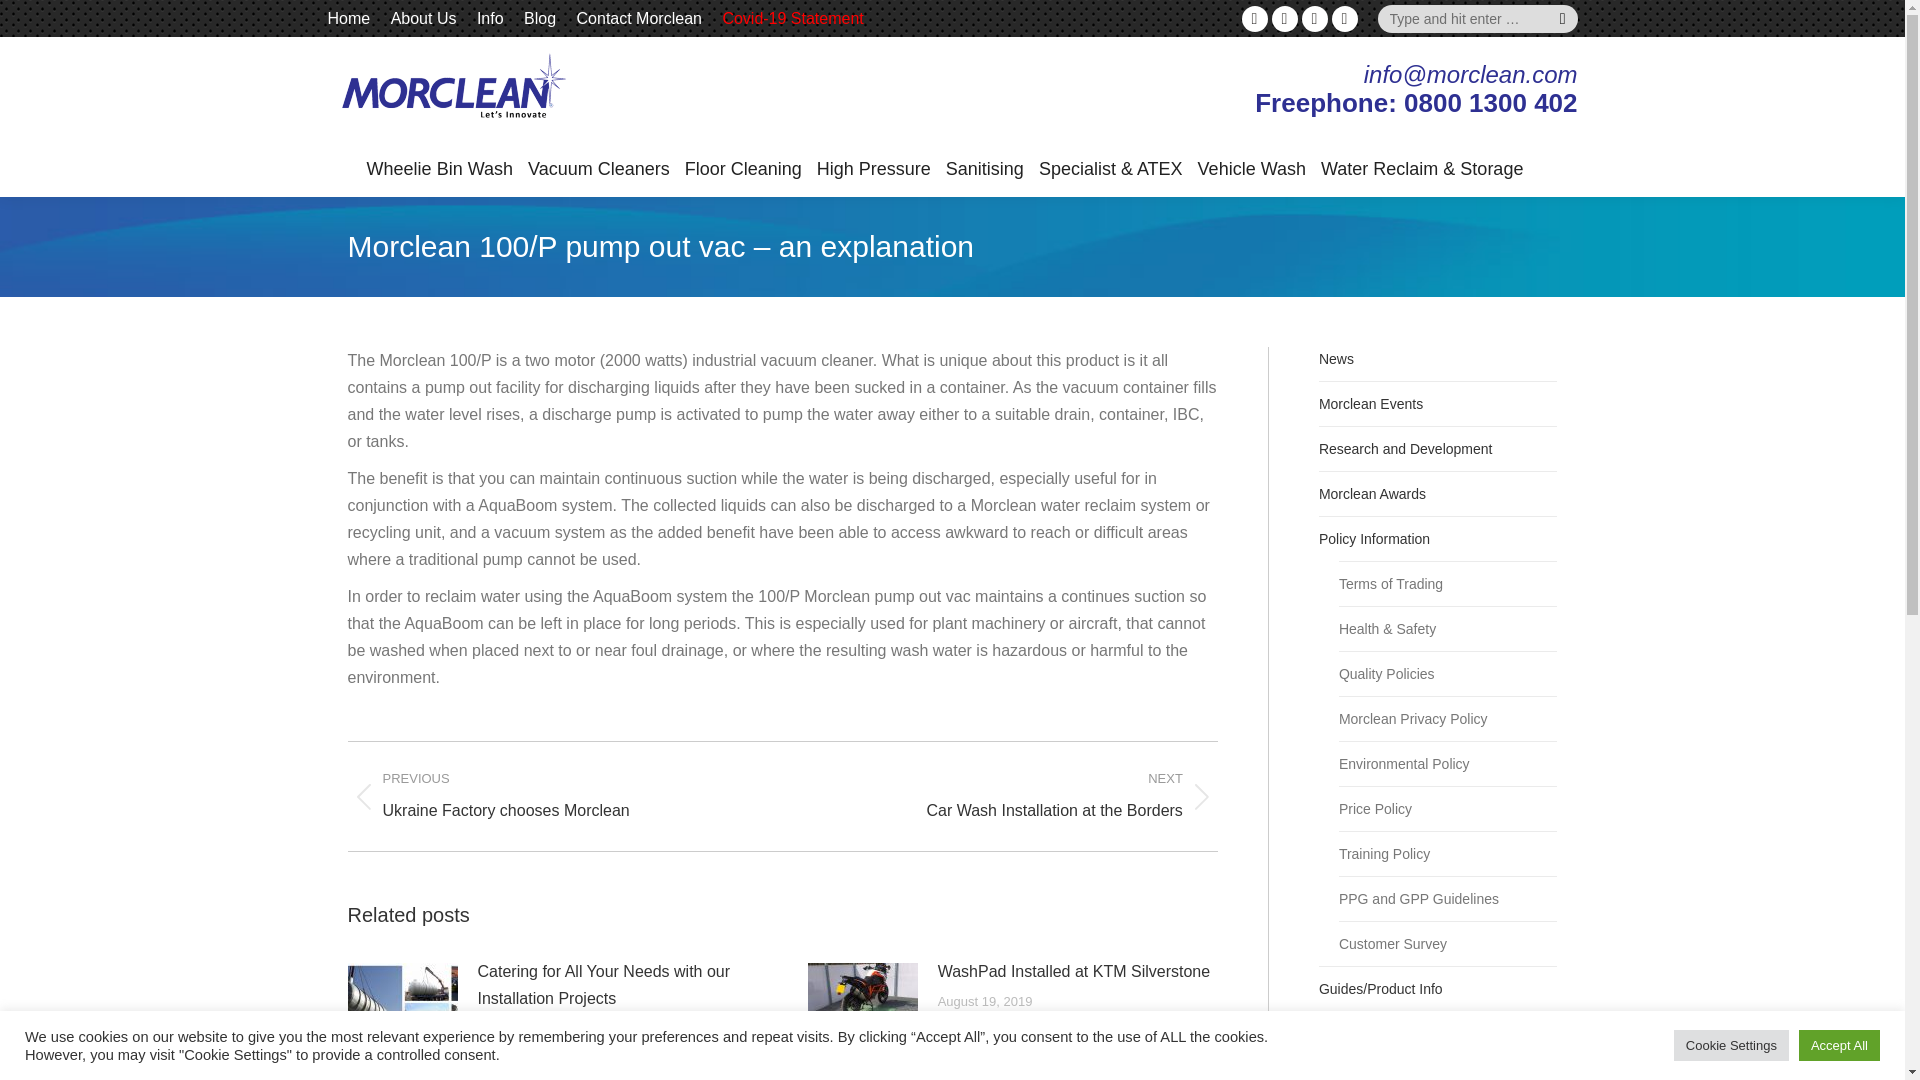 The width and height of the screenshot is (1920, 1080). Describe the element at coordinates (1344, 19) in the screenshot. I see `Facebook page opens in new window` at that location.